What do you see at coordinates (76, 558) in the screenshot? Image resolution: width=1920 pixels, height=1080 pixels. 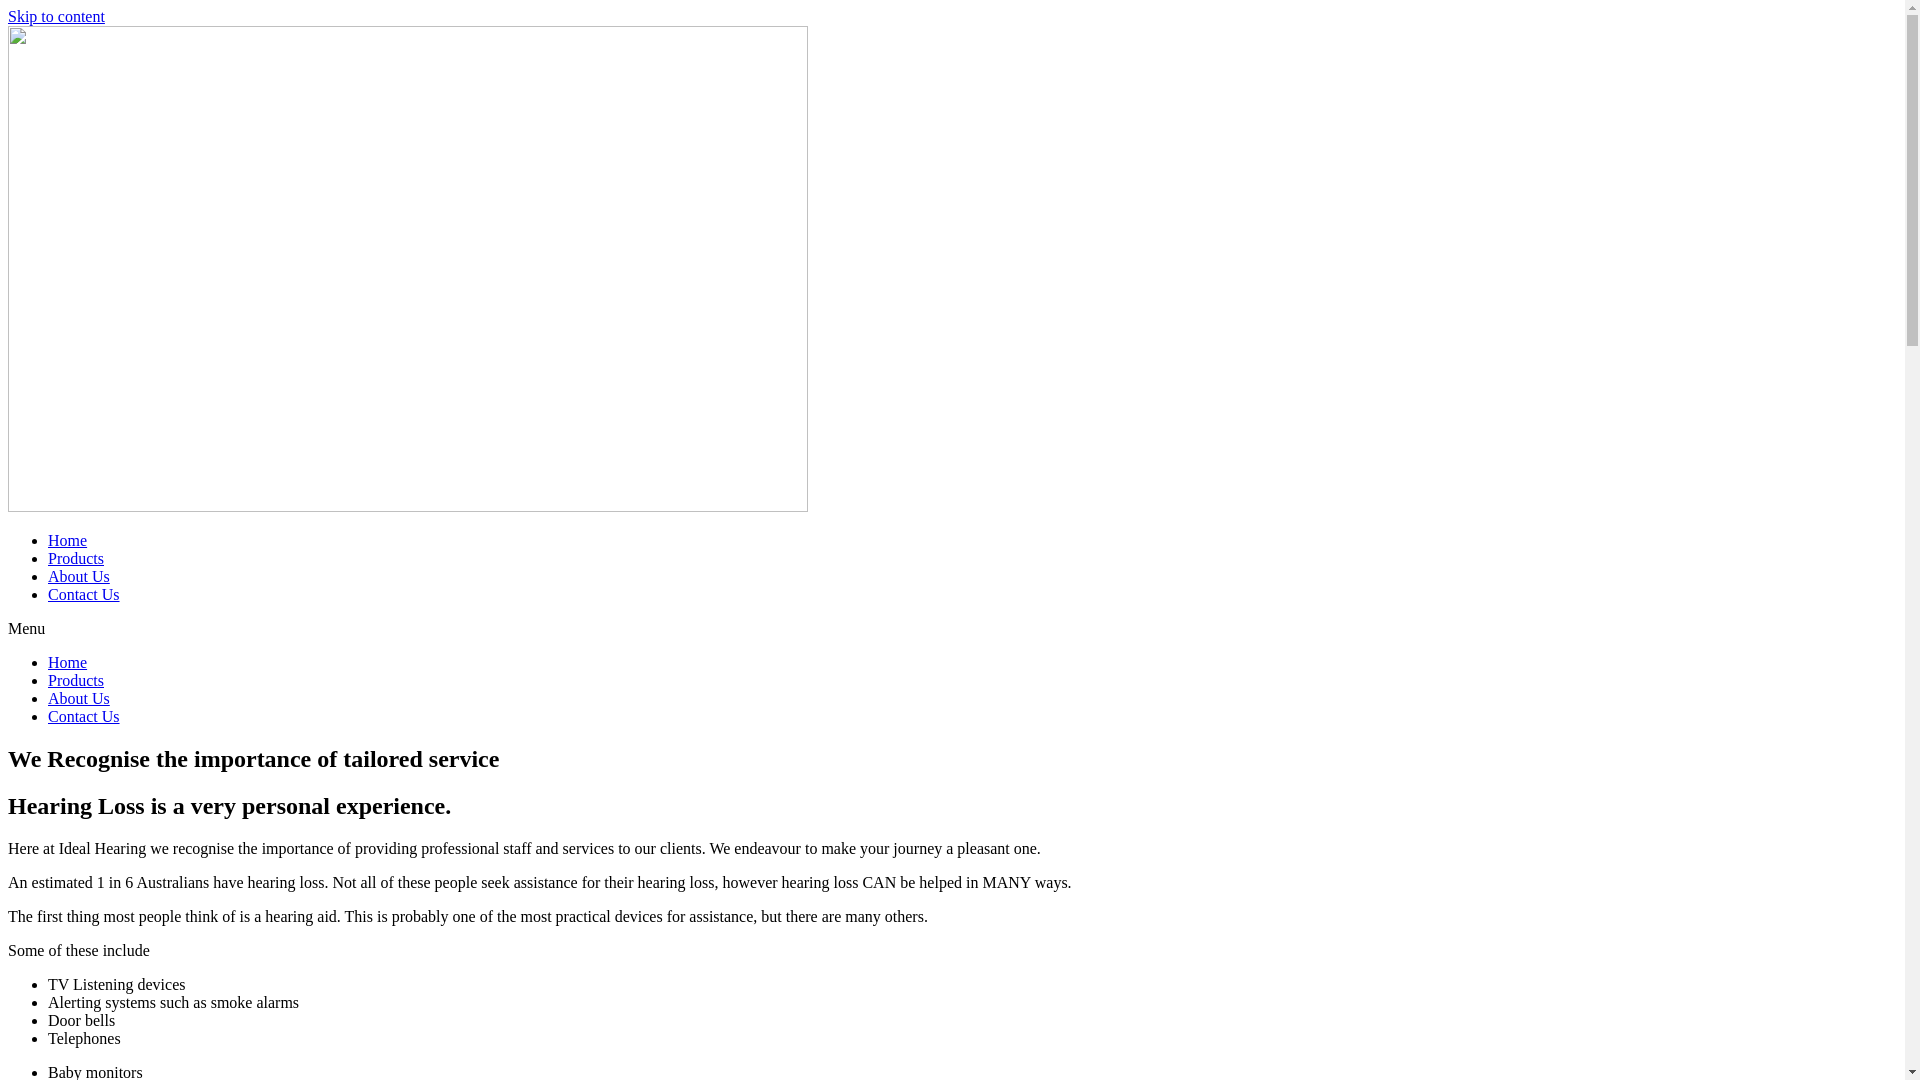 I see `Products` at bounding box center [76, 558].